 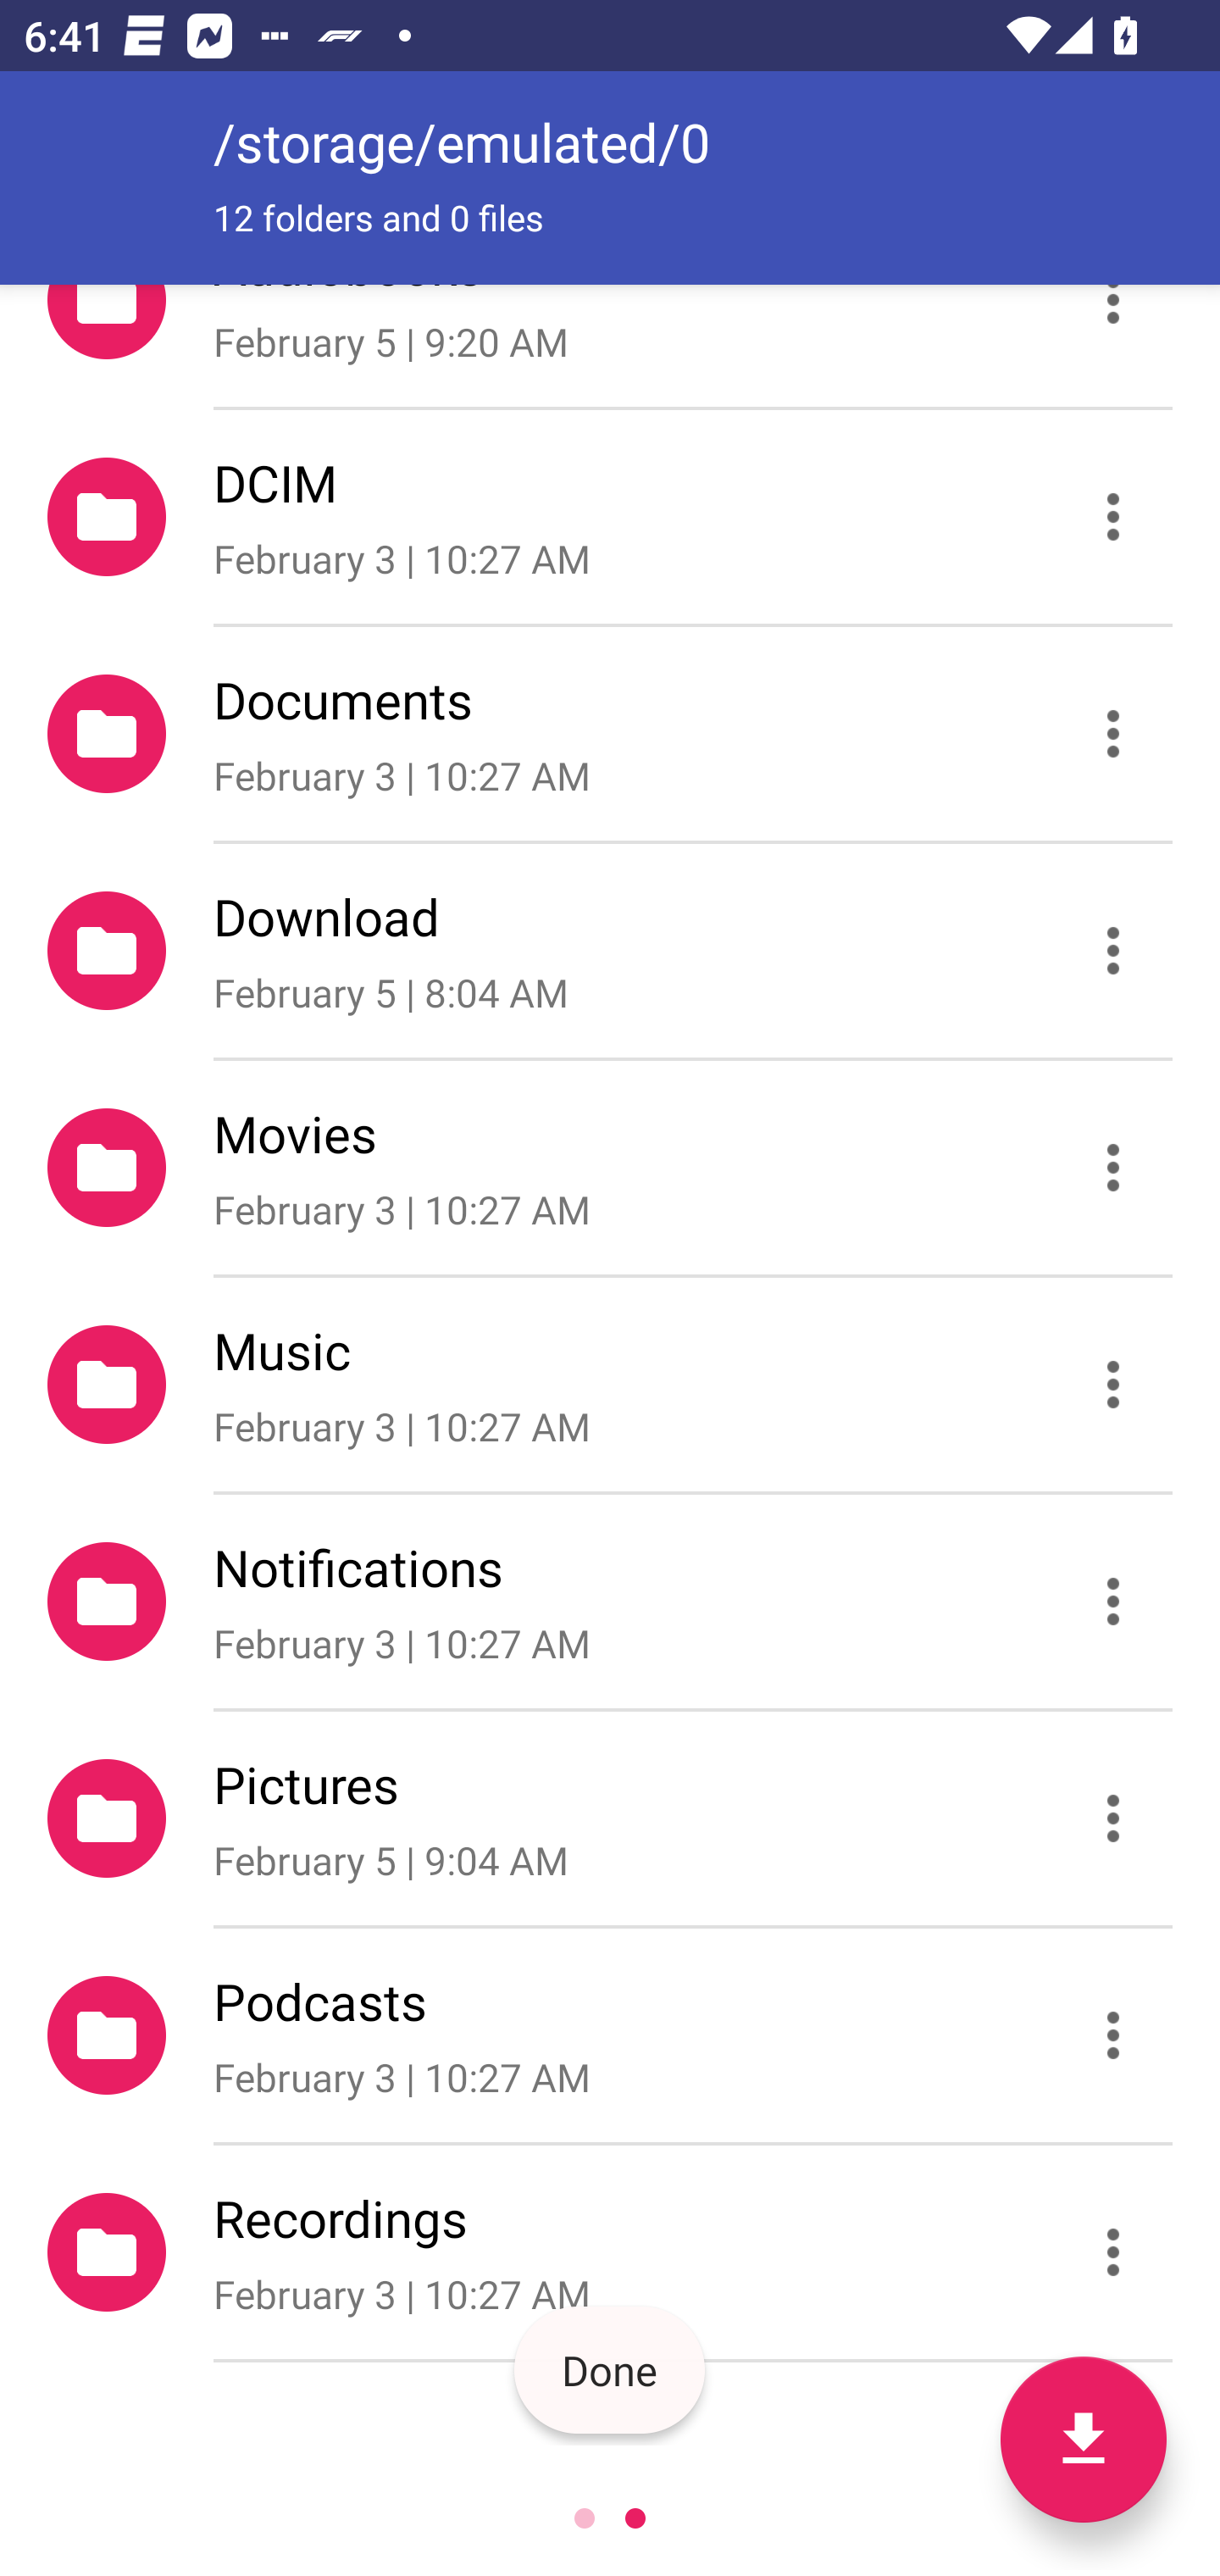 I want to click on Pictures February 5 | 9:04 AM, so click(x=610, y=1817).